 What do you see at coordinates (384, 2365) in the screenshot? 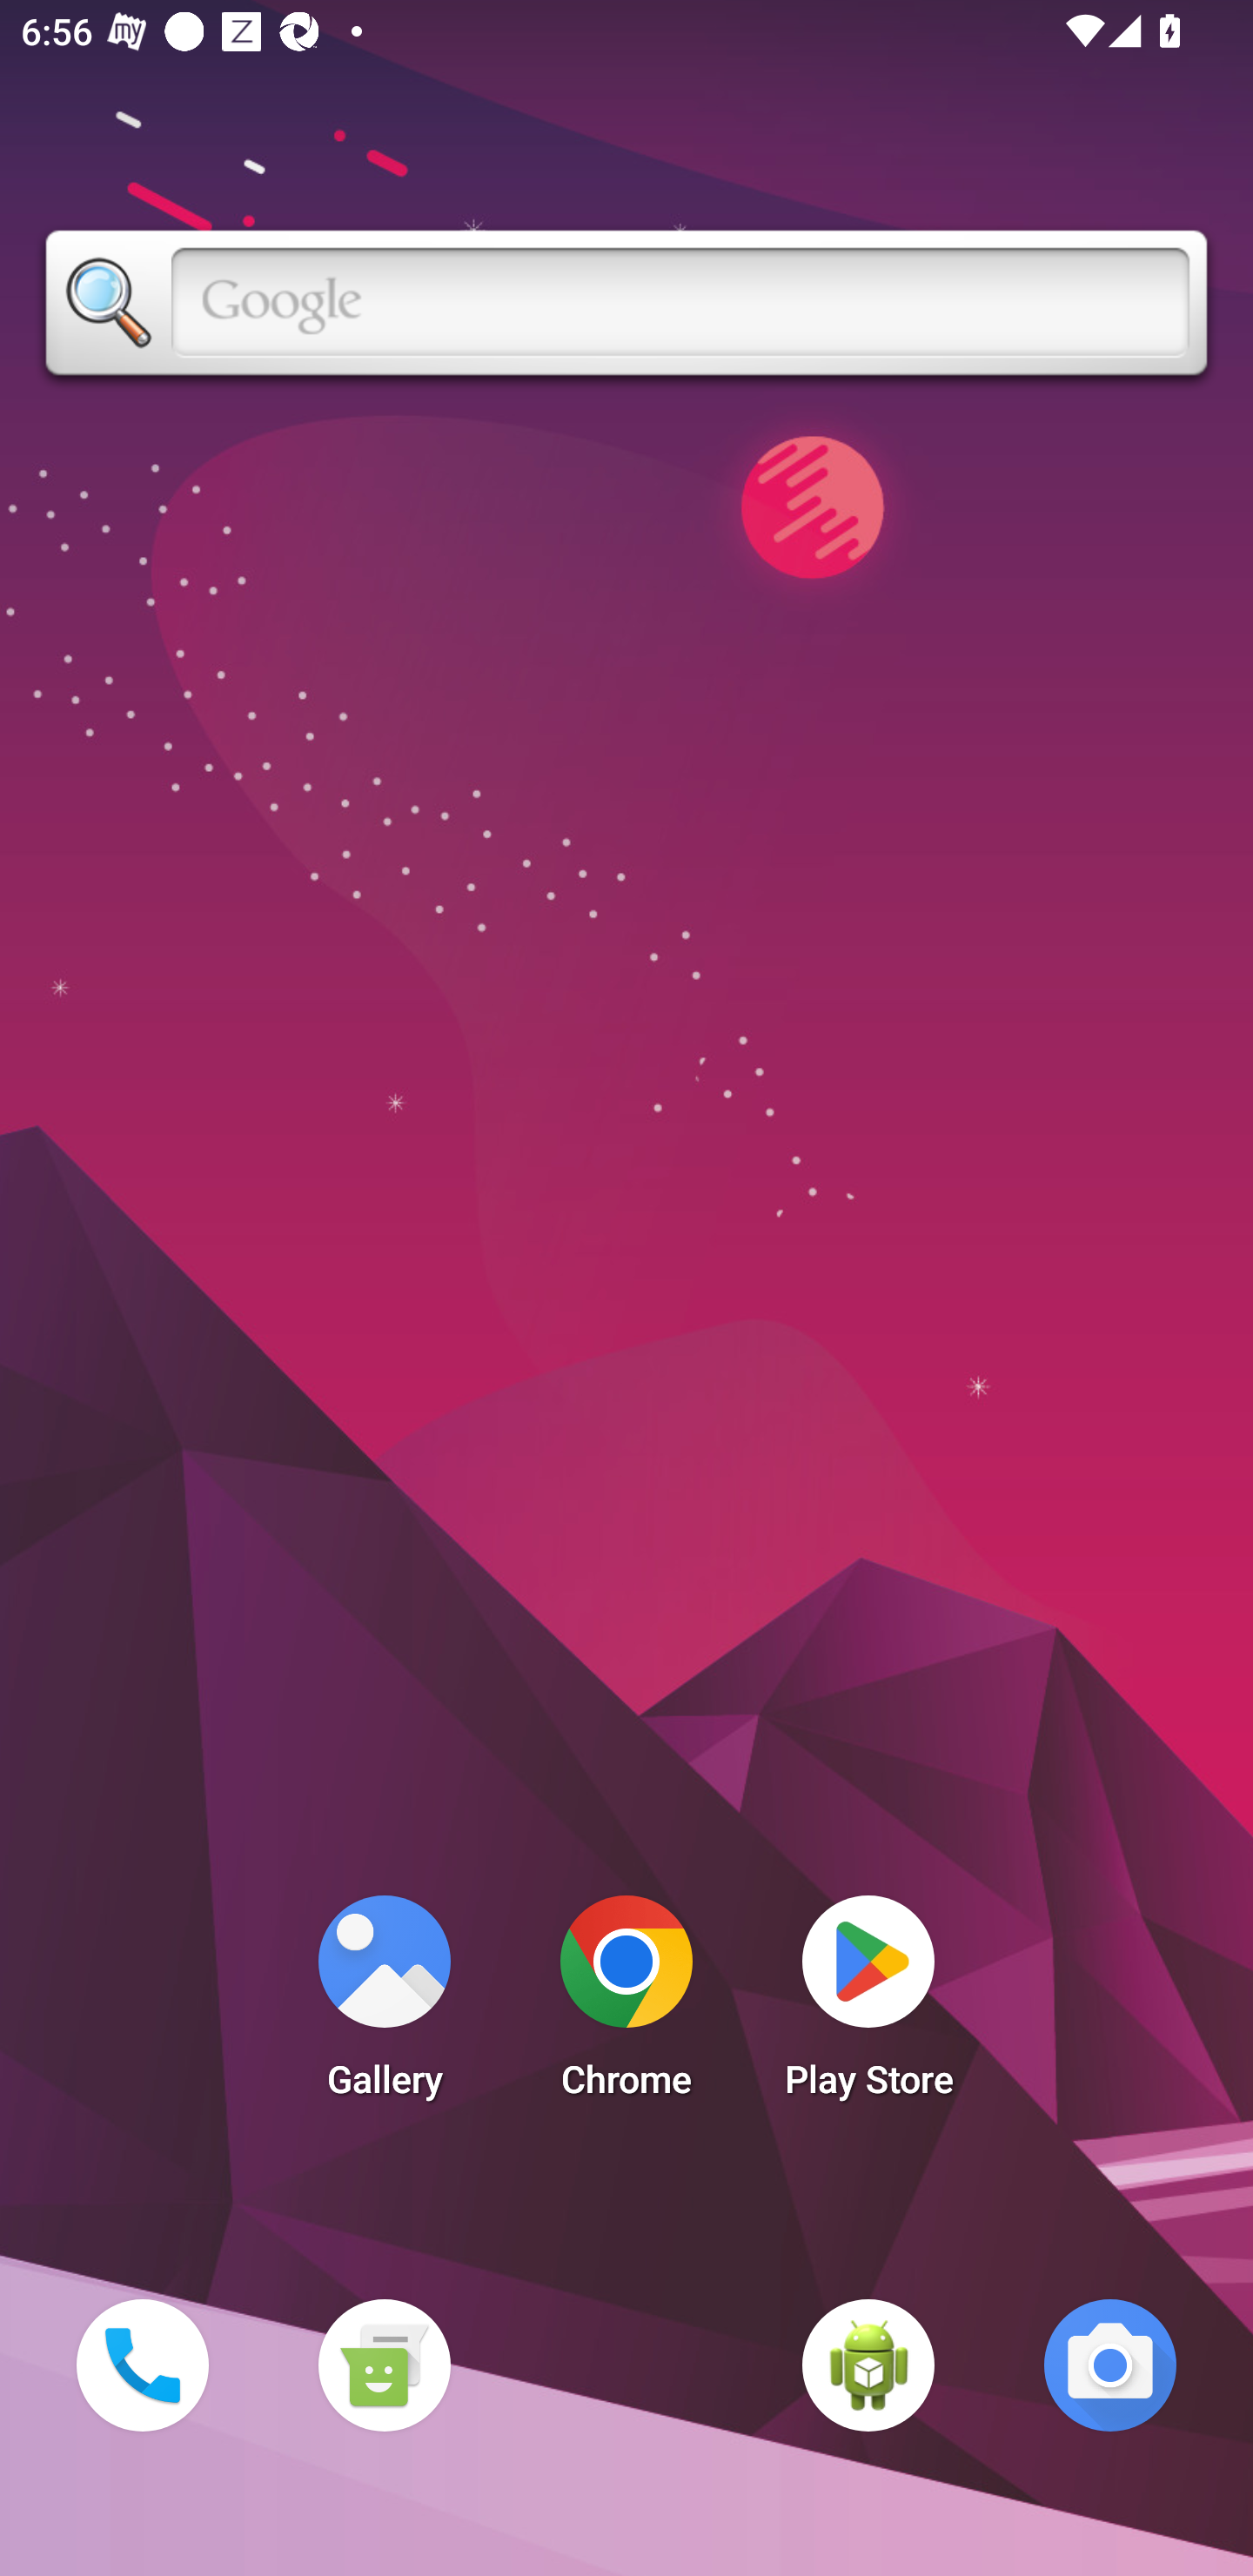
I see `Messaging` at bounding box center [384, 2365].